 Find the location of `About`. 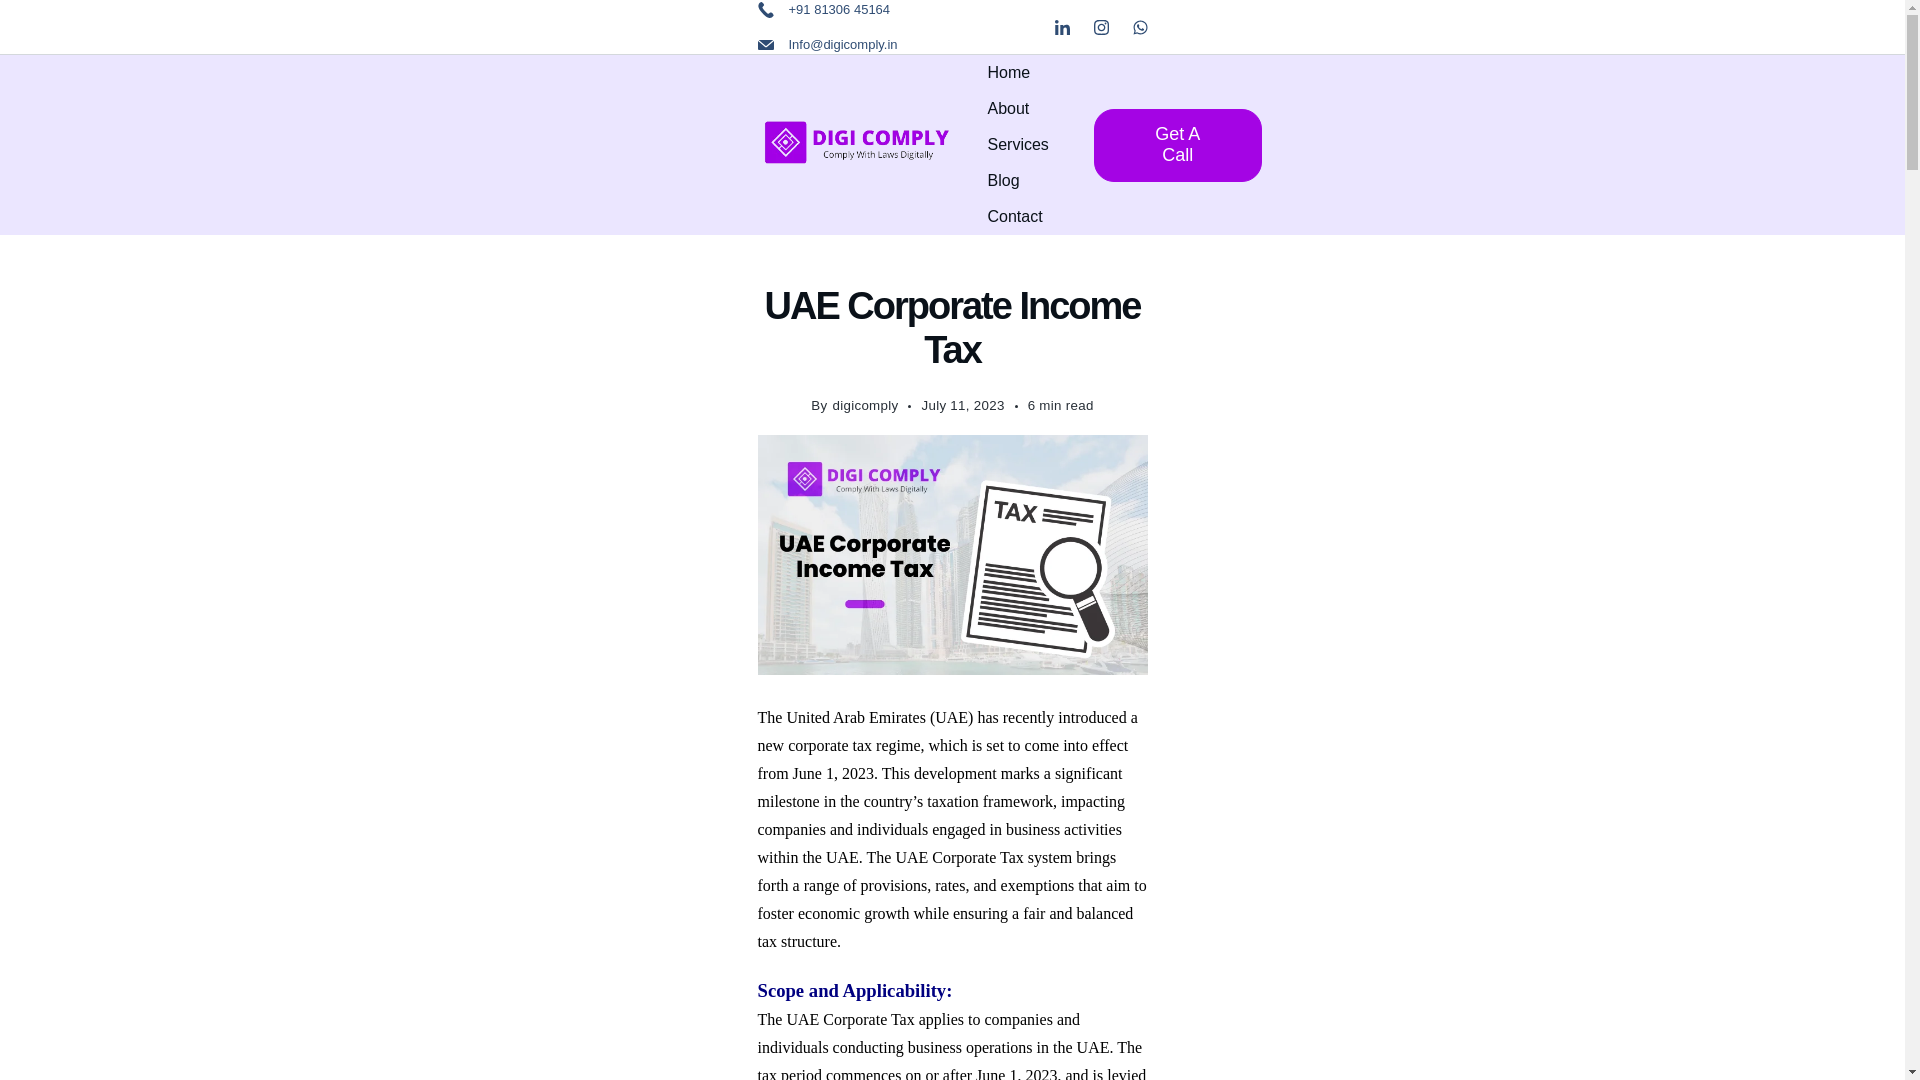

About is located at coordinates (1008, 108).